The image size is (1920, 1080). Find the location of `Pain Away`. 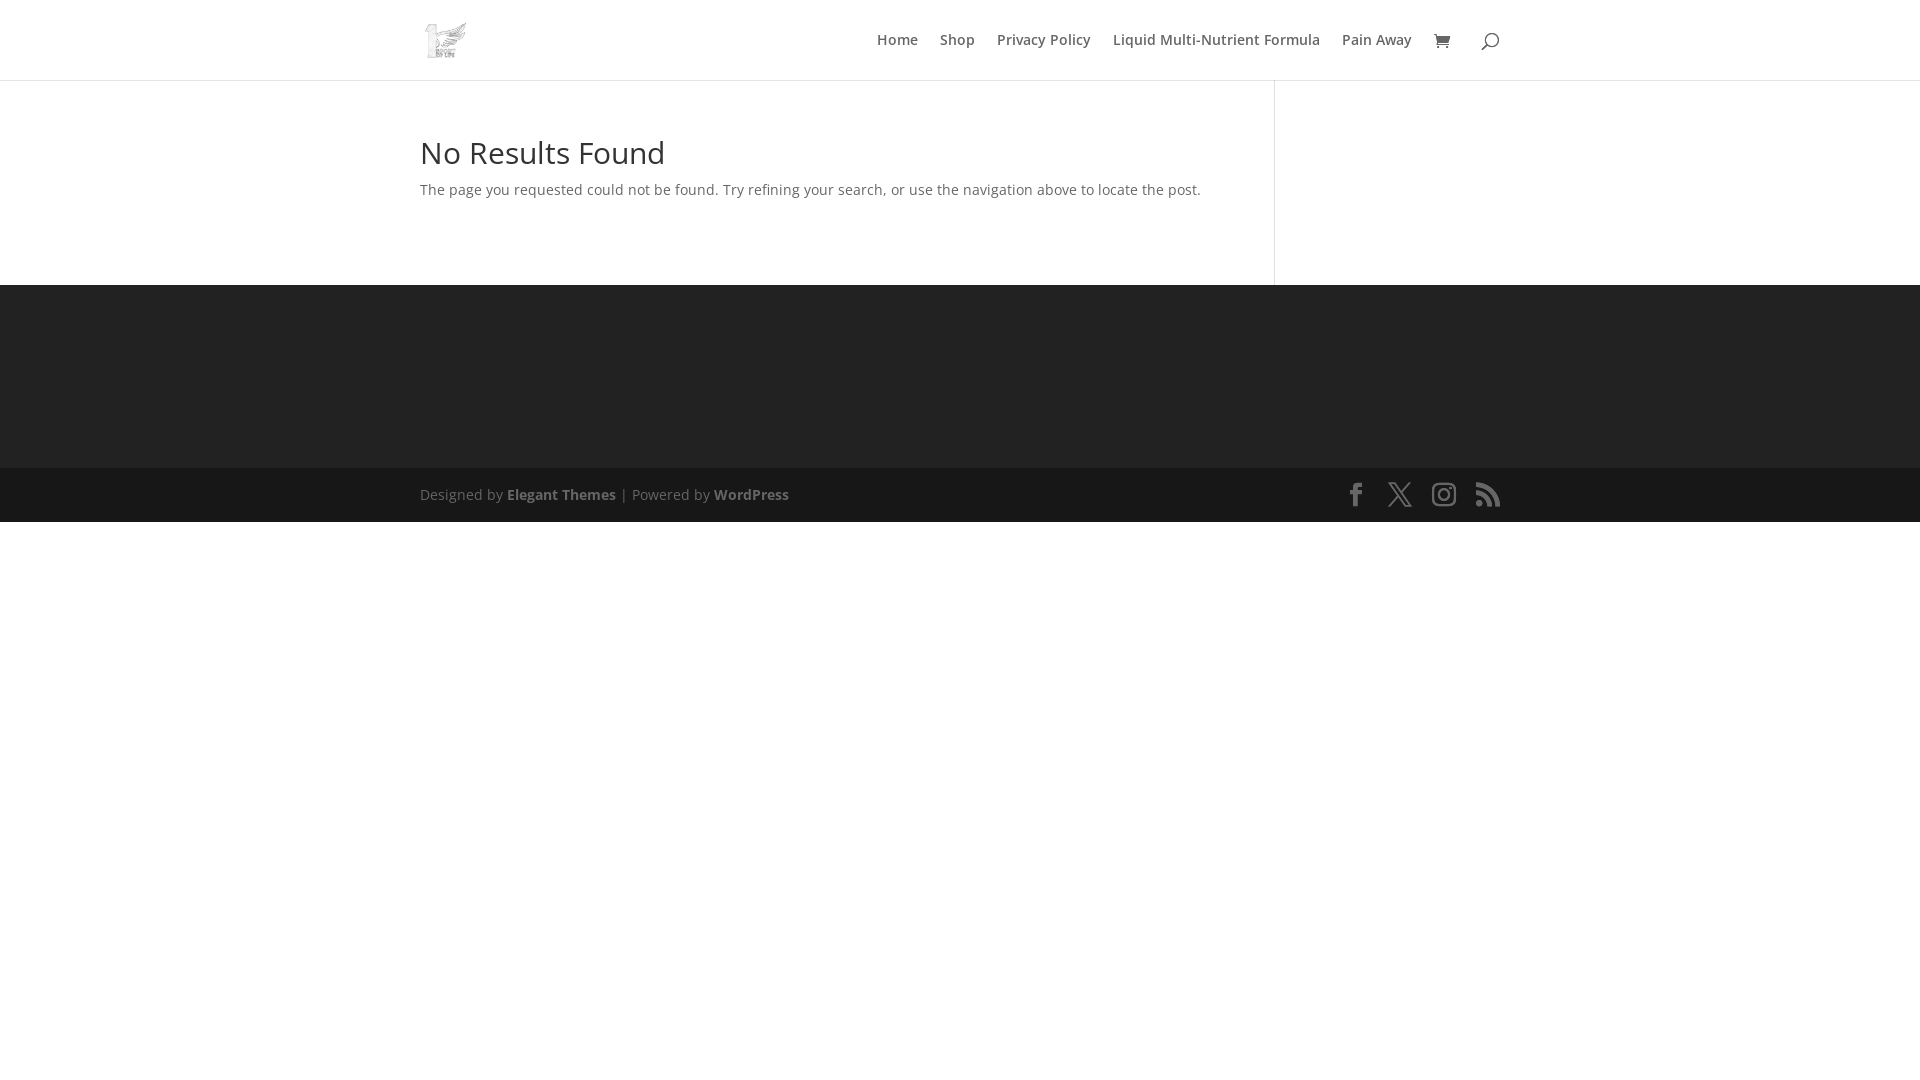

Pain Away is located at coordinates (1377, 56).